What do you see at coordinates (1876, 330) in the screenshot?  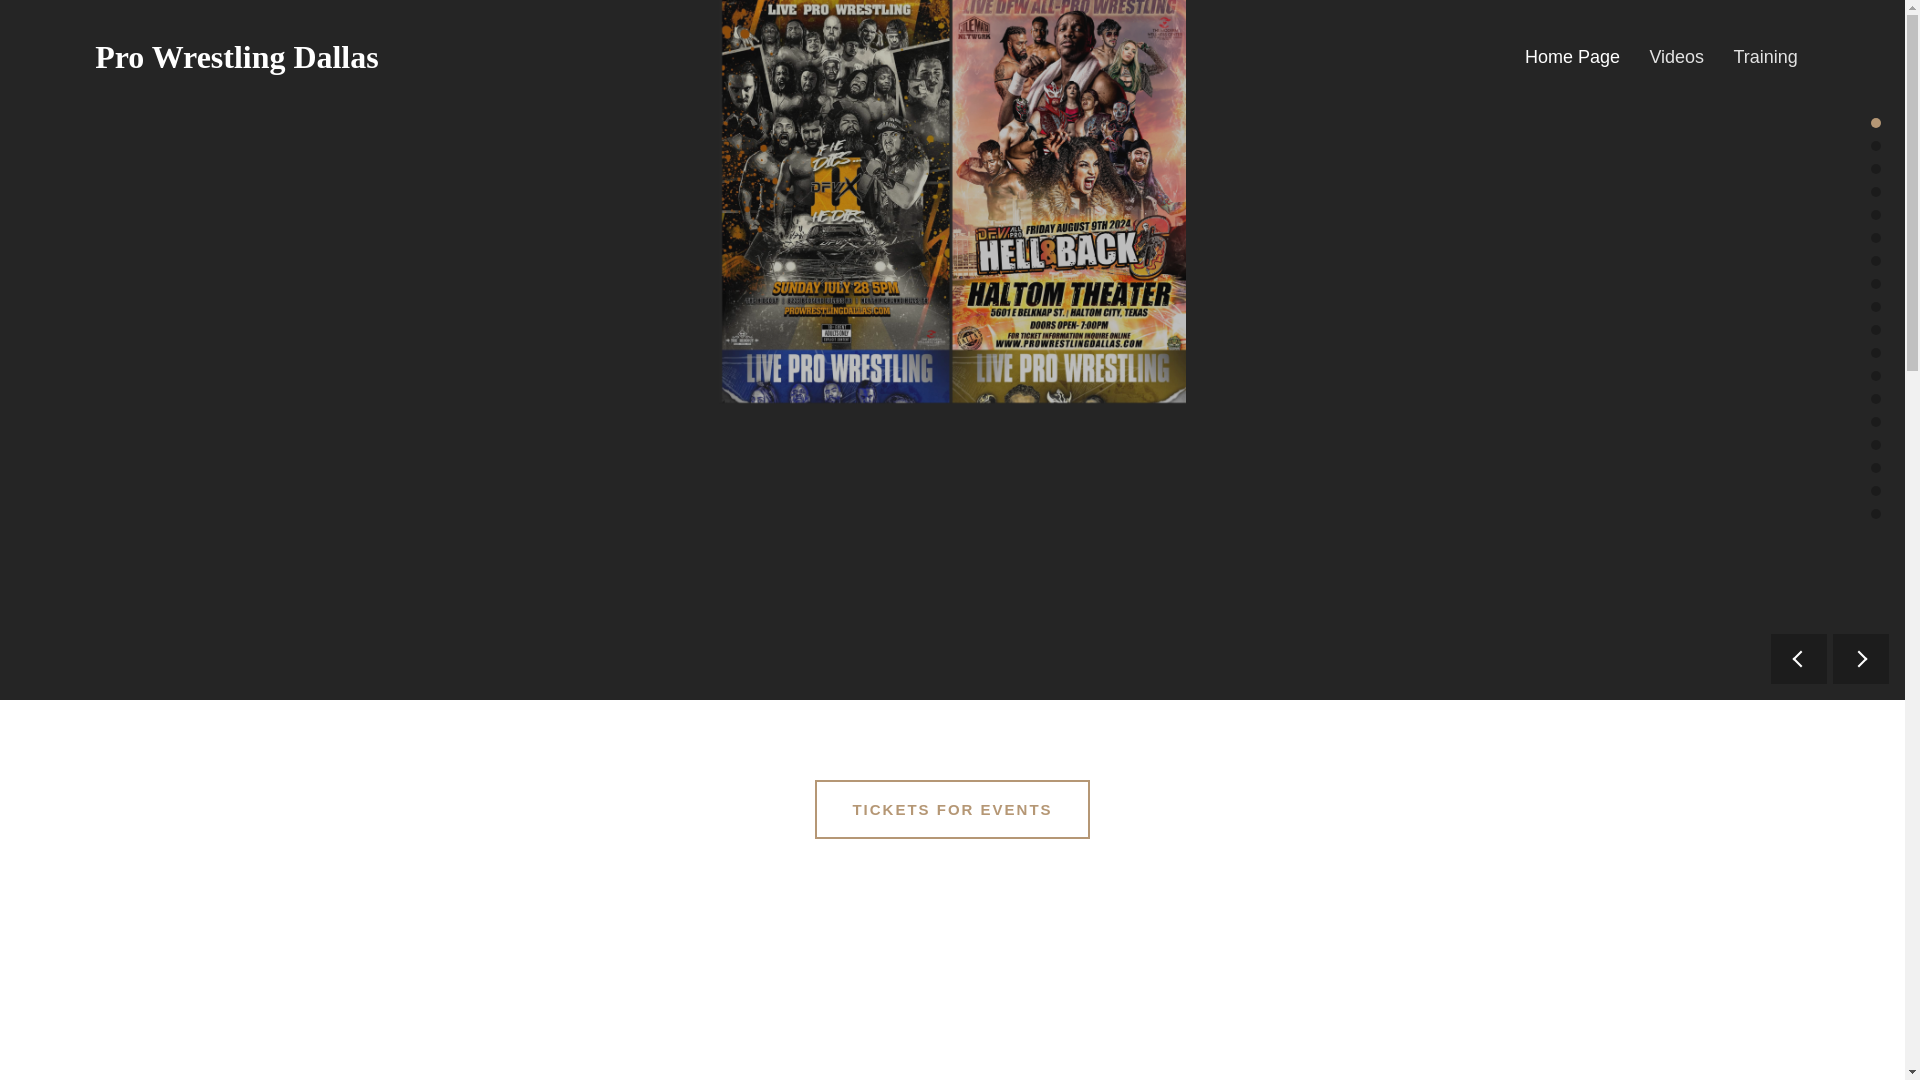 I see `10` at bounding box center [1876, 330].